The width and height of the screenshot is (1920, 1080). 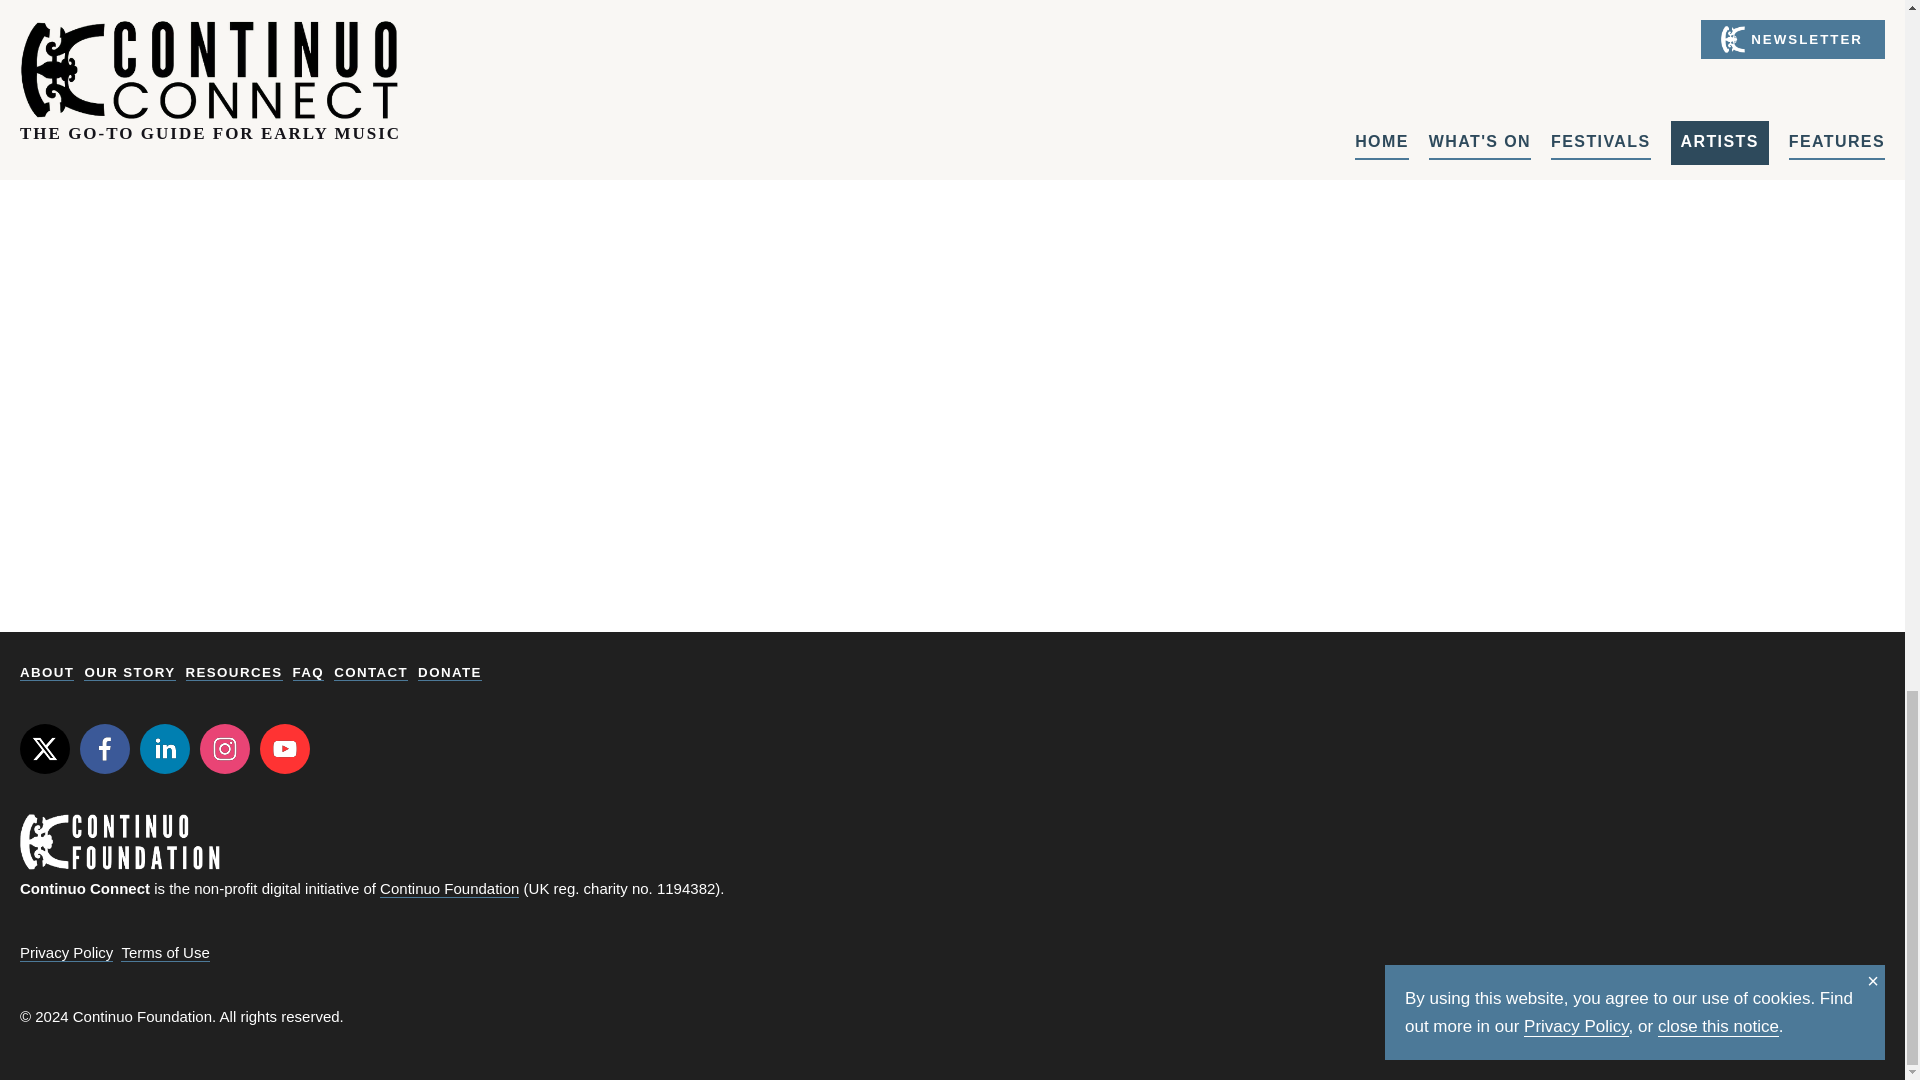 What do you see at coordinates (308, 673) in the screenshot?
I see `FAQ` at bounding box center [308, 673].